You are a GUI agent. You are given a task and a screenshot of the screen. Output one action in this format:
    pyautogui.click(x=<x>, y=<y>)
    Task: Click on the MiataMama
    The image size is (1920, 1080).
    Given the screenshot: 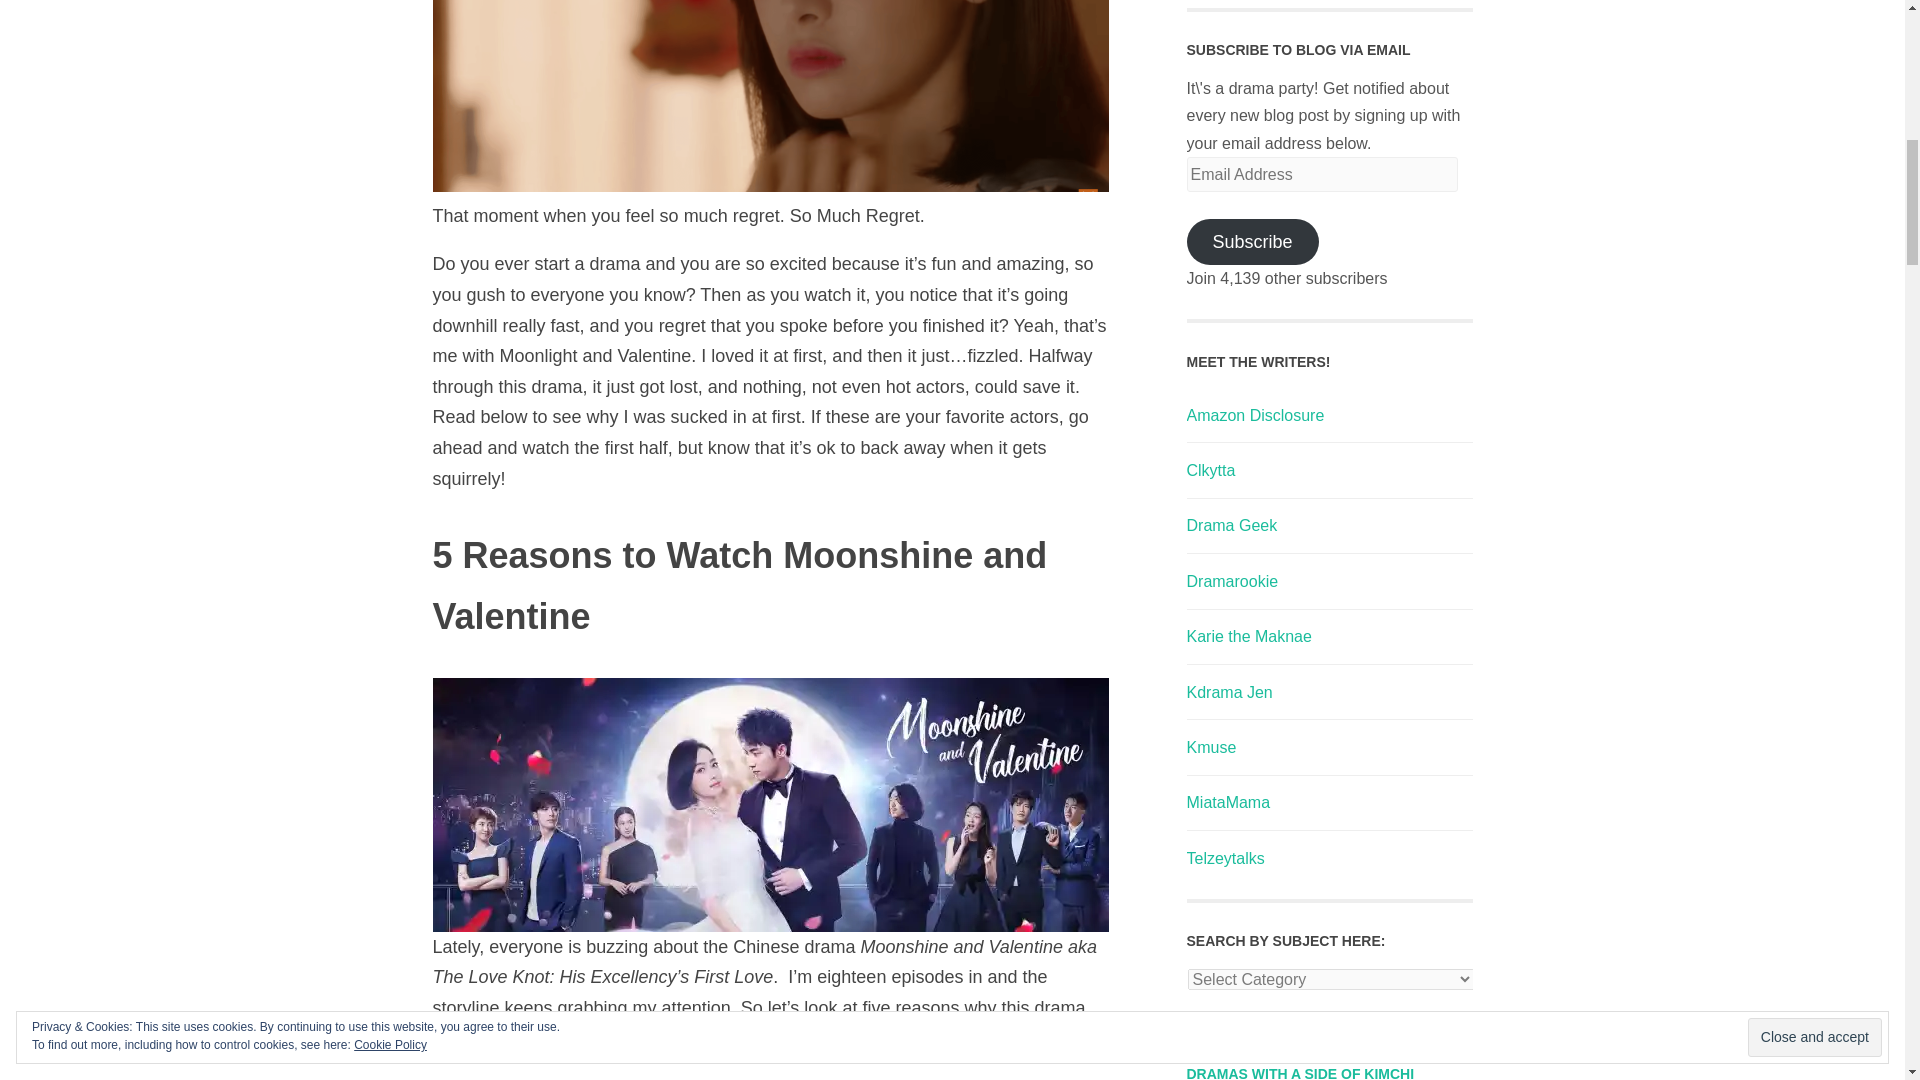 What is the action you would take?
    pyautogui.click(x=1228, y=802)
    